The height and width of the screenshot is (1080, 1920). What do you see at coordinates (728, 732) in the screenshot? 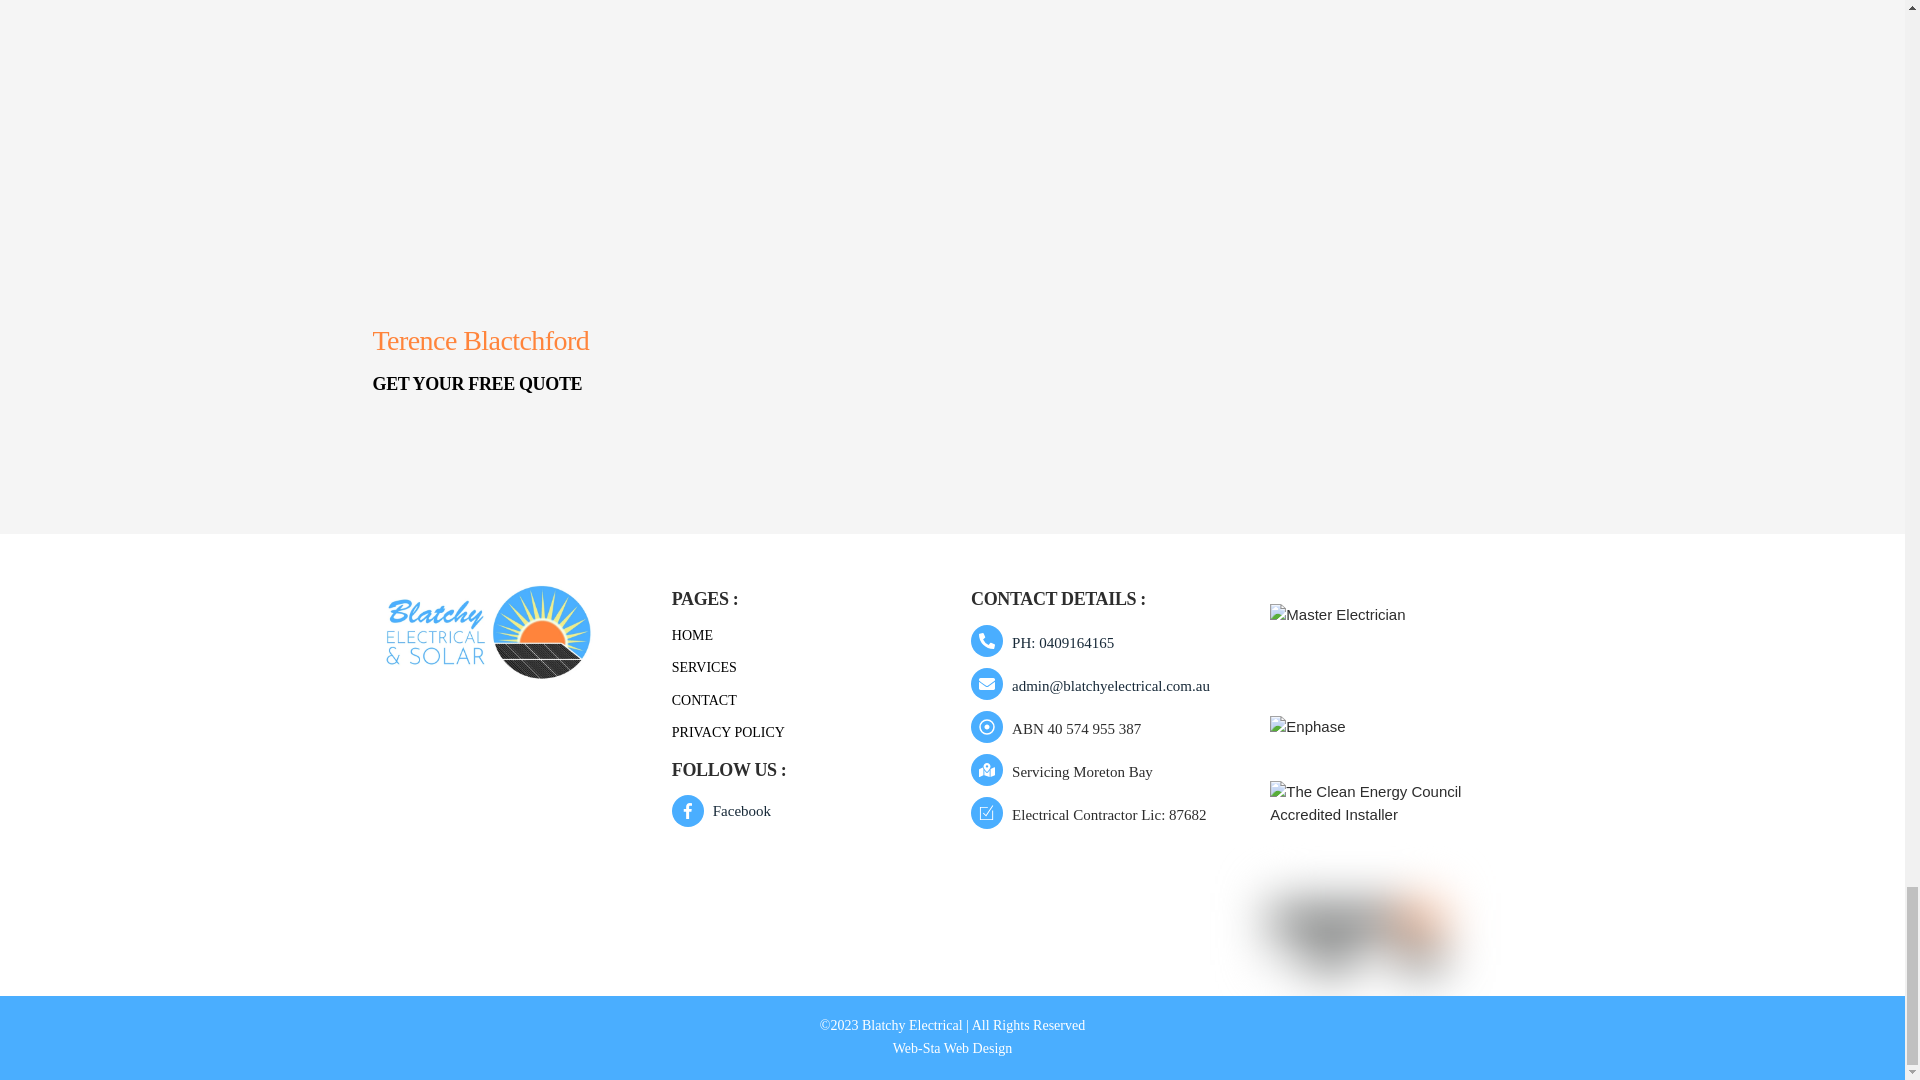
I see `PRIVACY POLICY` at bounding box center [728, 732].